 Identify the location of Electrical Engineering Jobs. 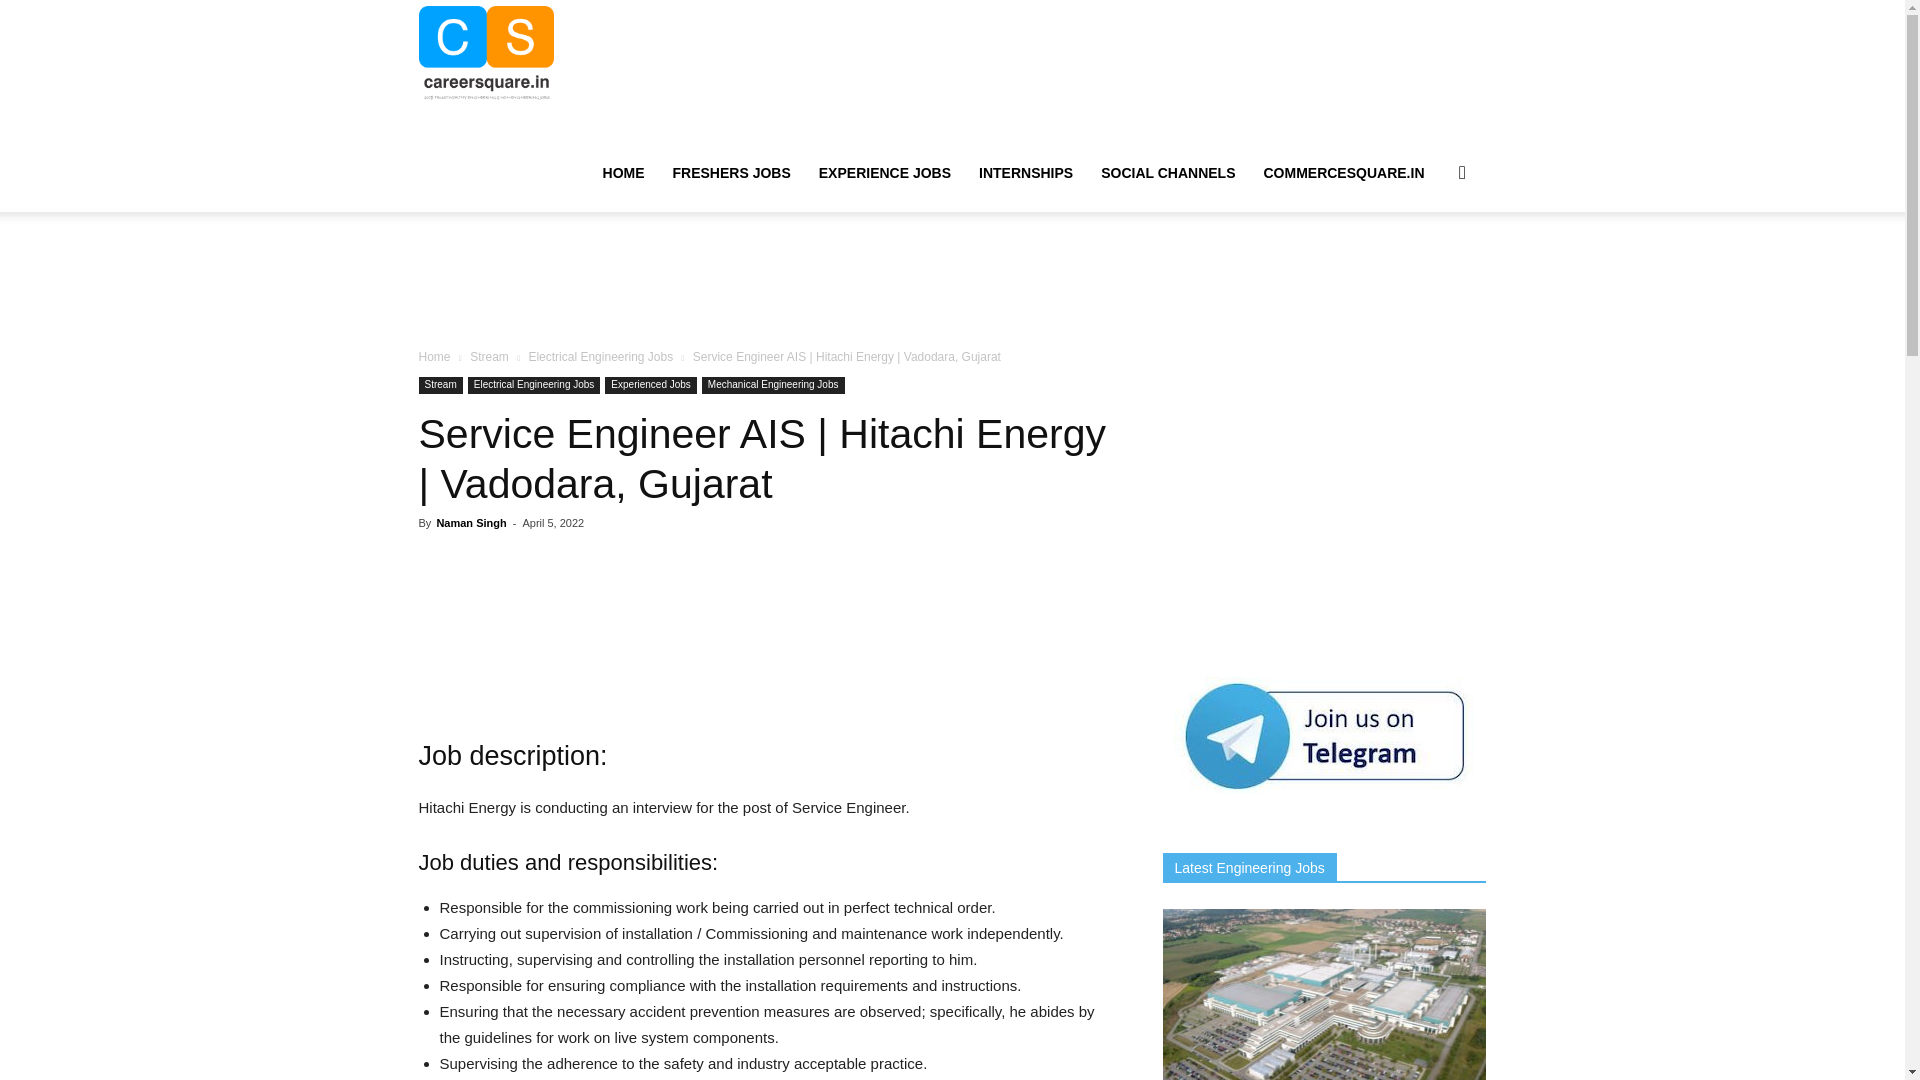
(534, 385).